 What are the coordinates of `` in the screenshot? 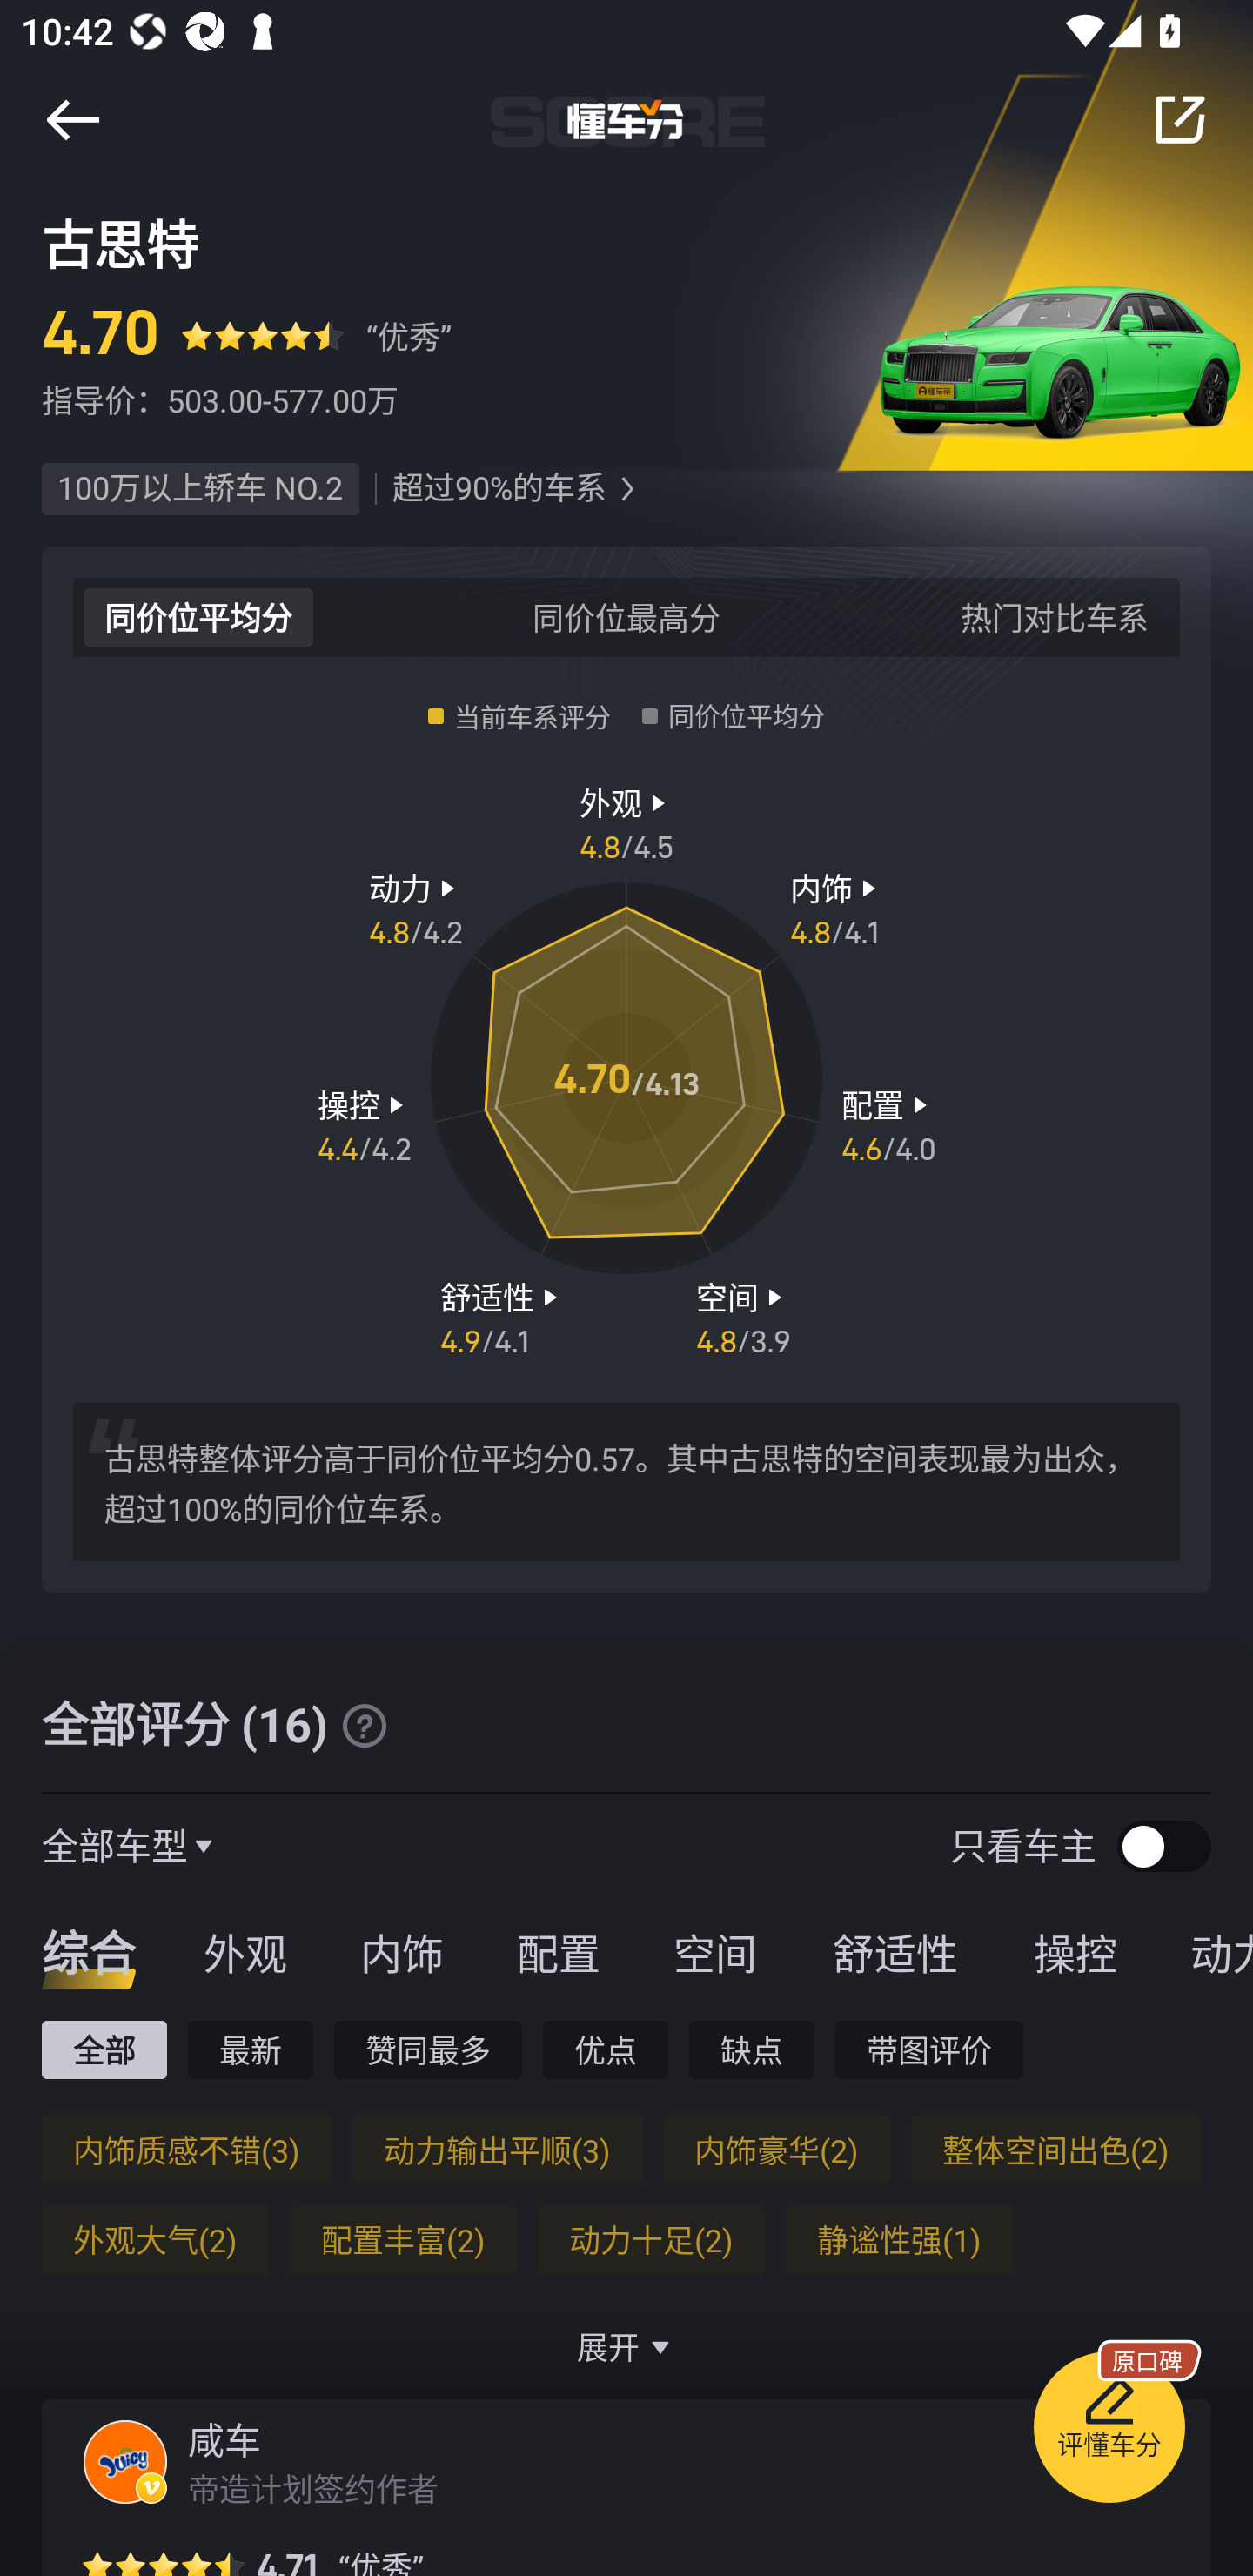 It's located at (1180, 119).